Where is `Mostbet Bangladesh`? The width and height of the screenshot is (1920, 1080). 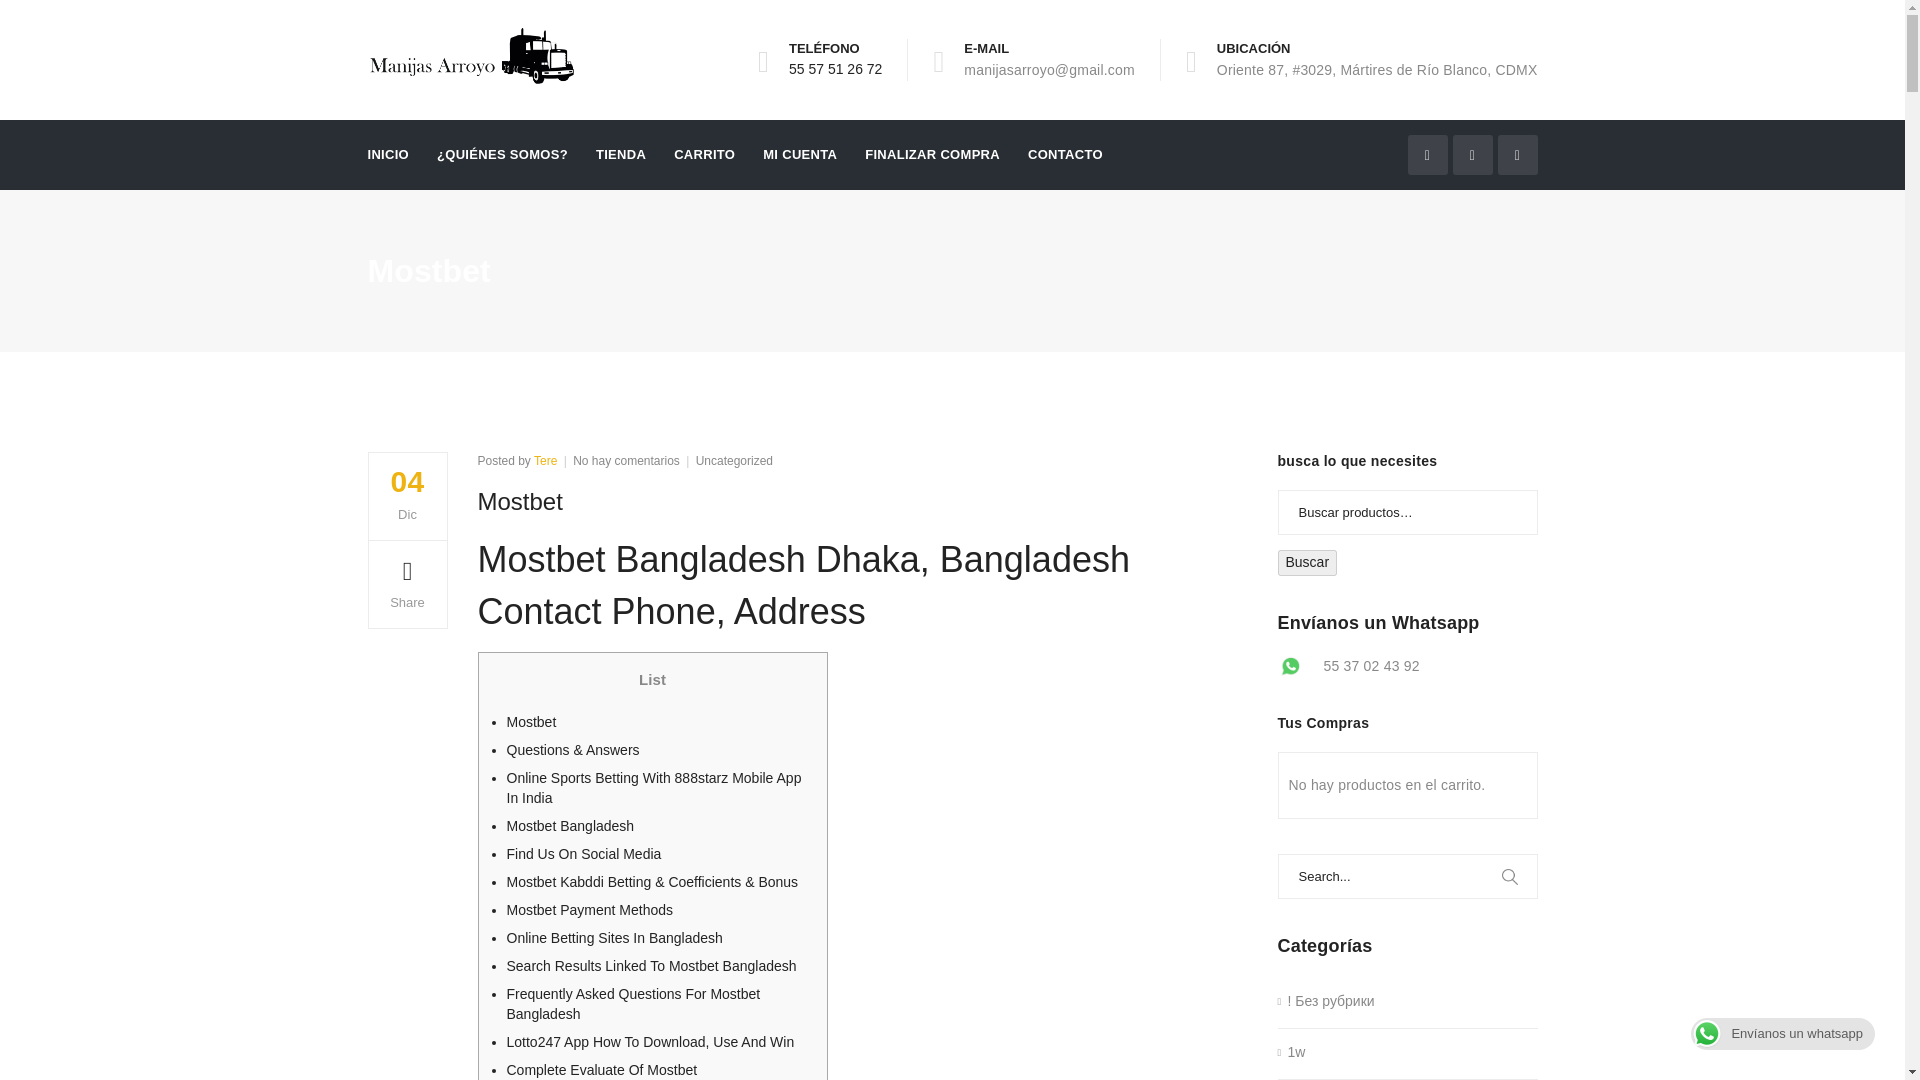
Mostbet Bangladesh is located at coordinates (932, 154).